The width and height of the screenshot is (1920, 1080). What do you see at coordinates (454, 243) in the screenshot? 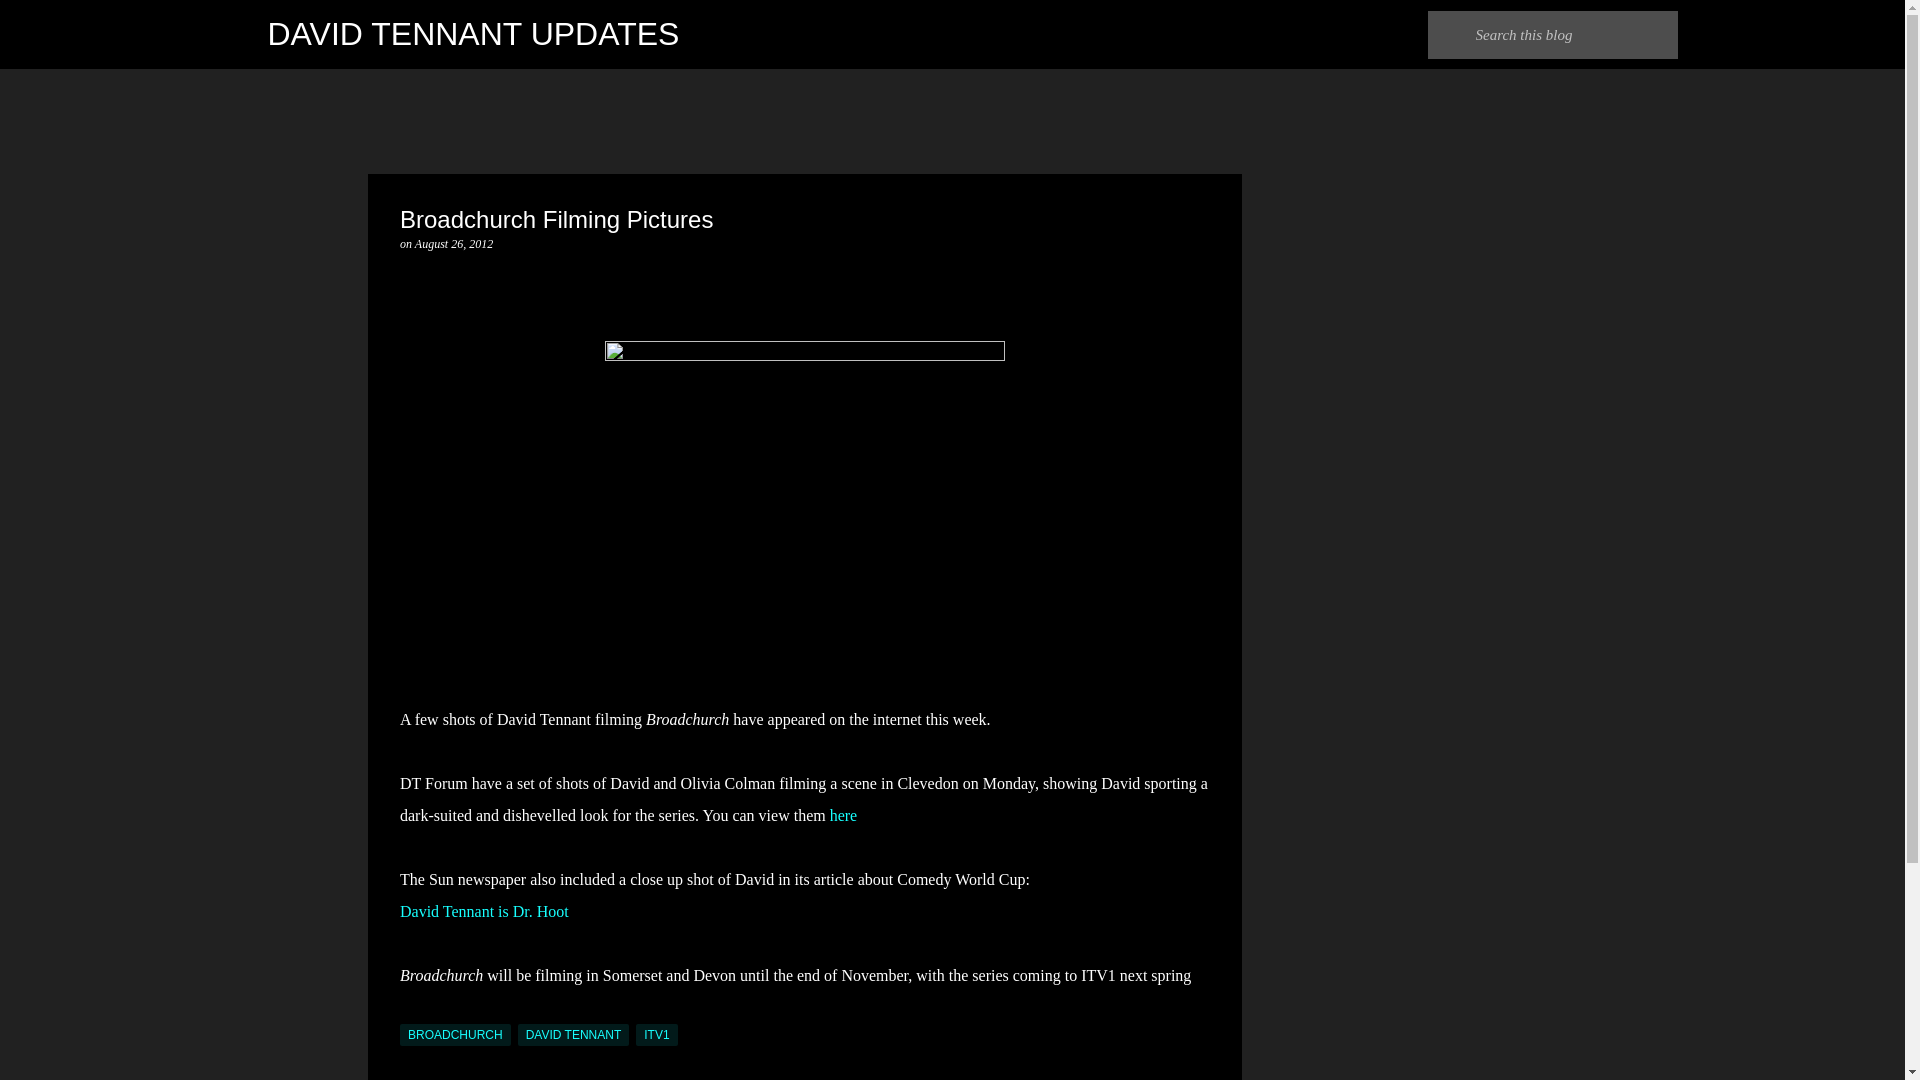
I see `permanent link` at bounding box center [454, 243].